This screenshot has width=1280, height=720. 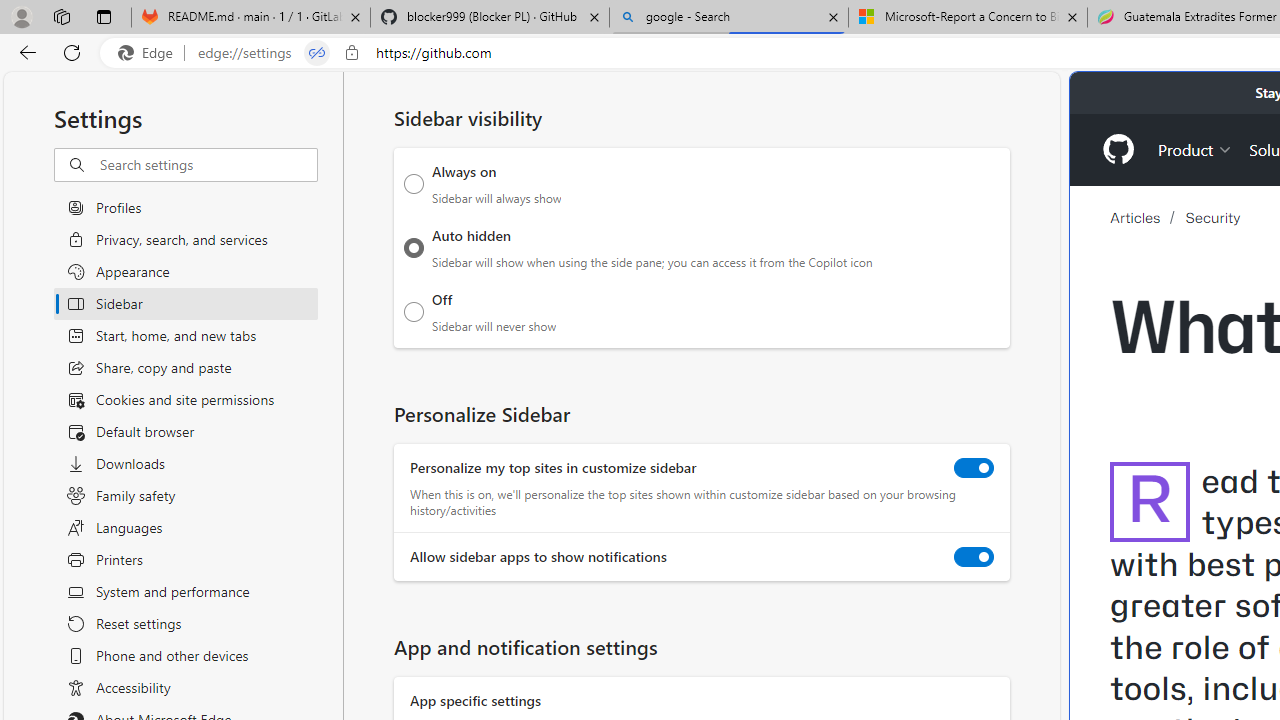 I want to click on Personalize my top sites in customize sidebar, so click(x=974, y=468).